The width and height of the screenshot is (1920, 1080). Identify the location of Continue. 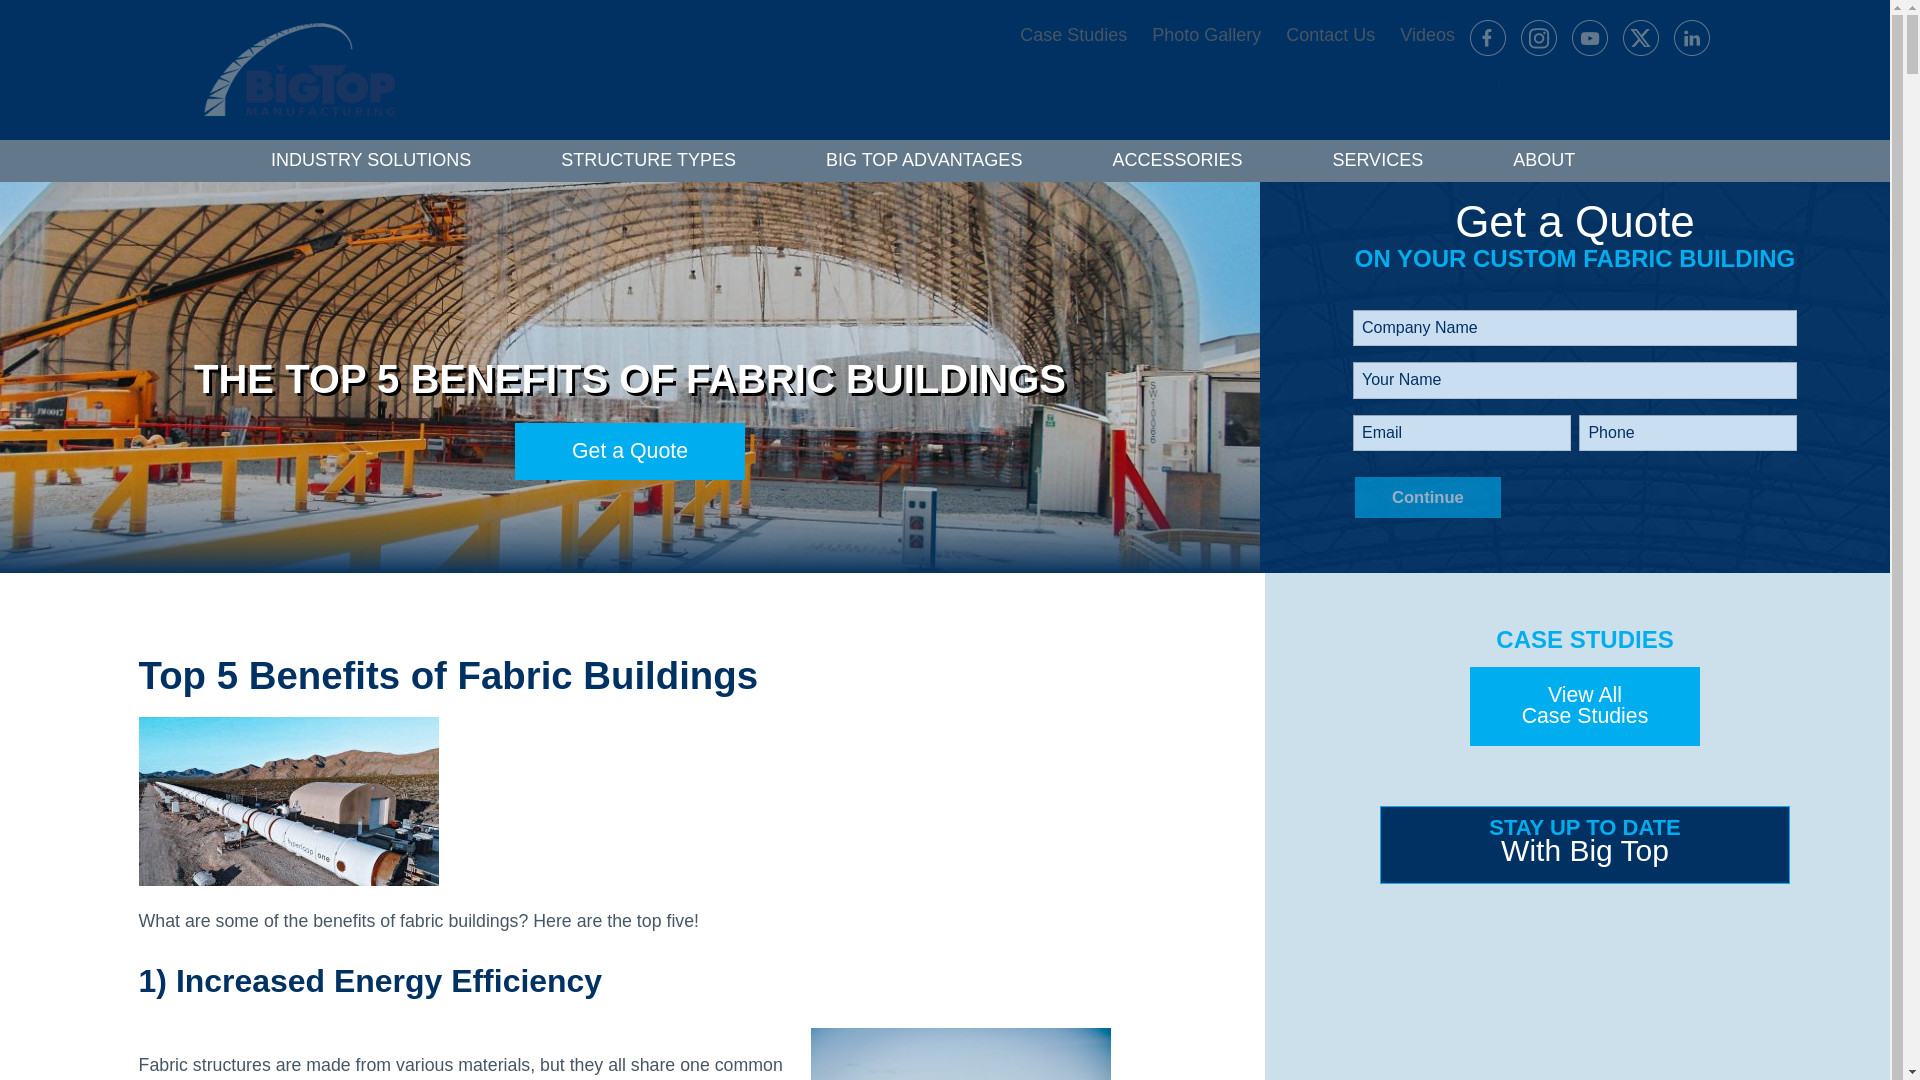
(1428, 498).